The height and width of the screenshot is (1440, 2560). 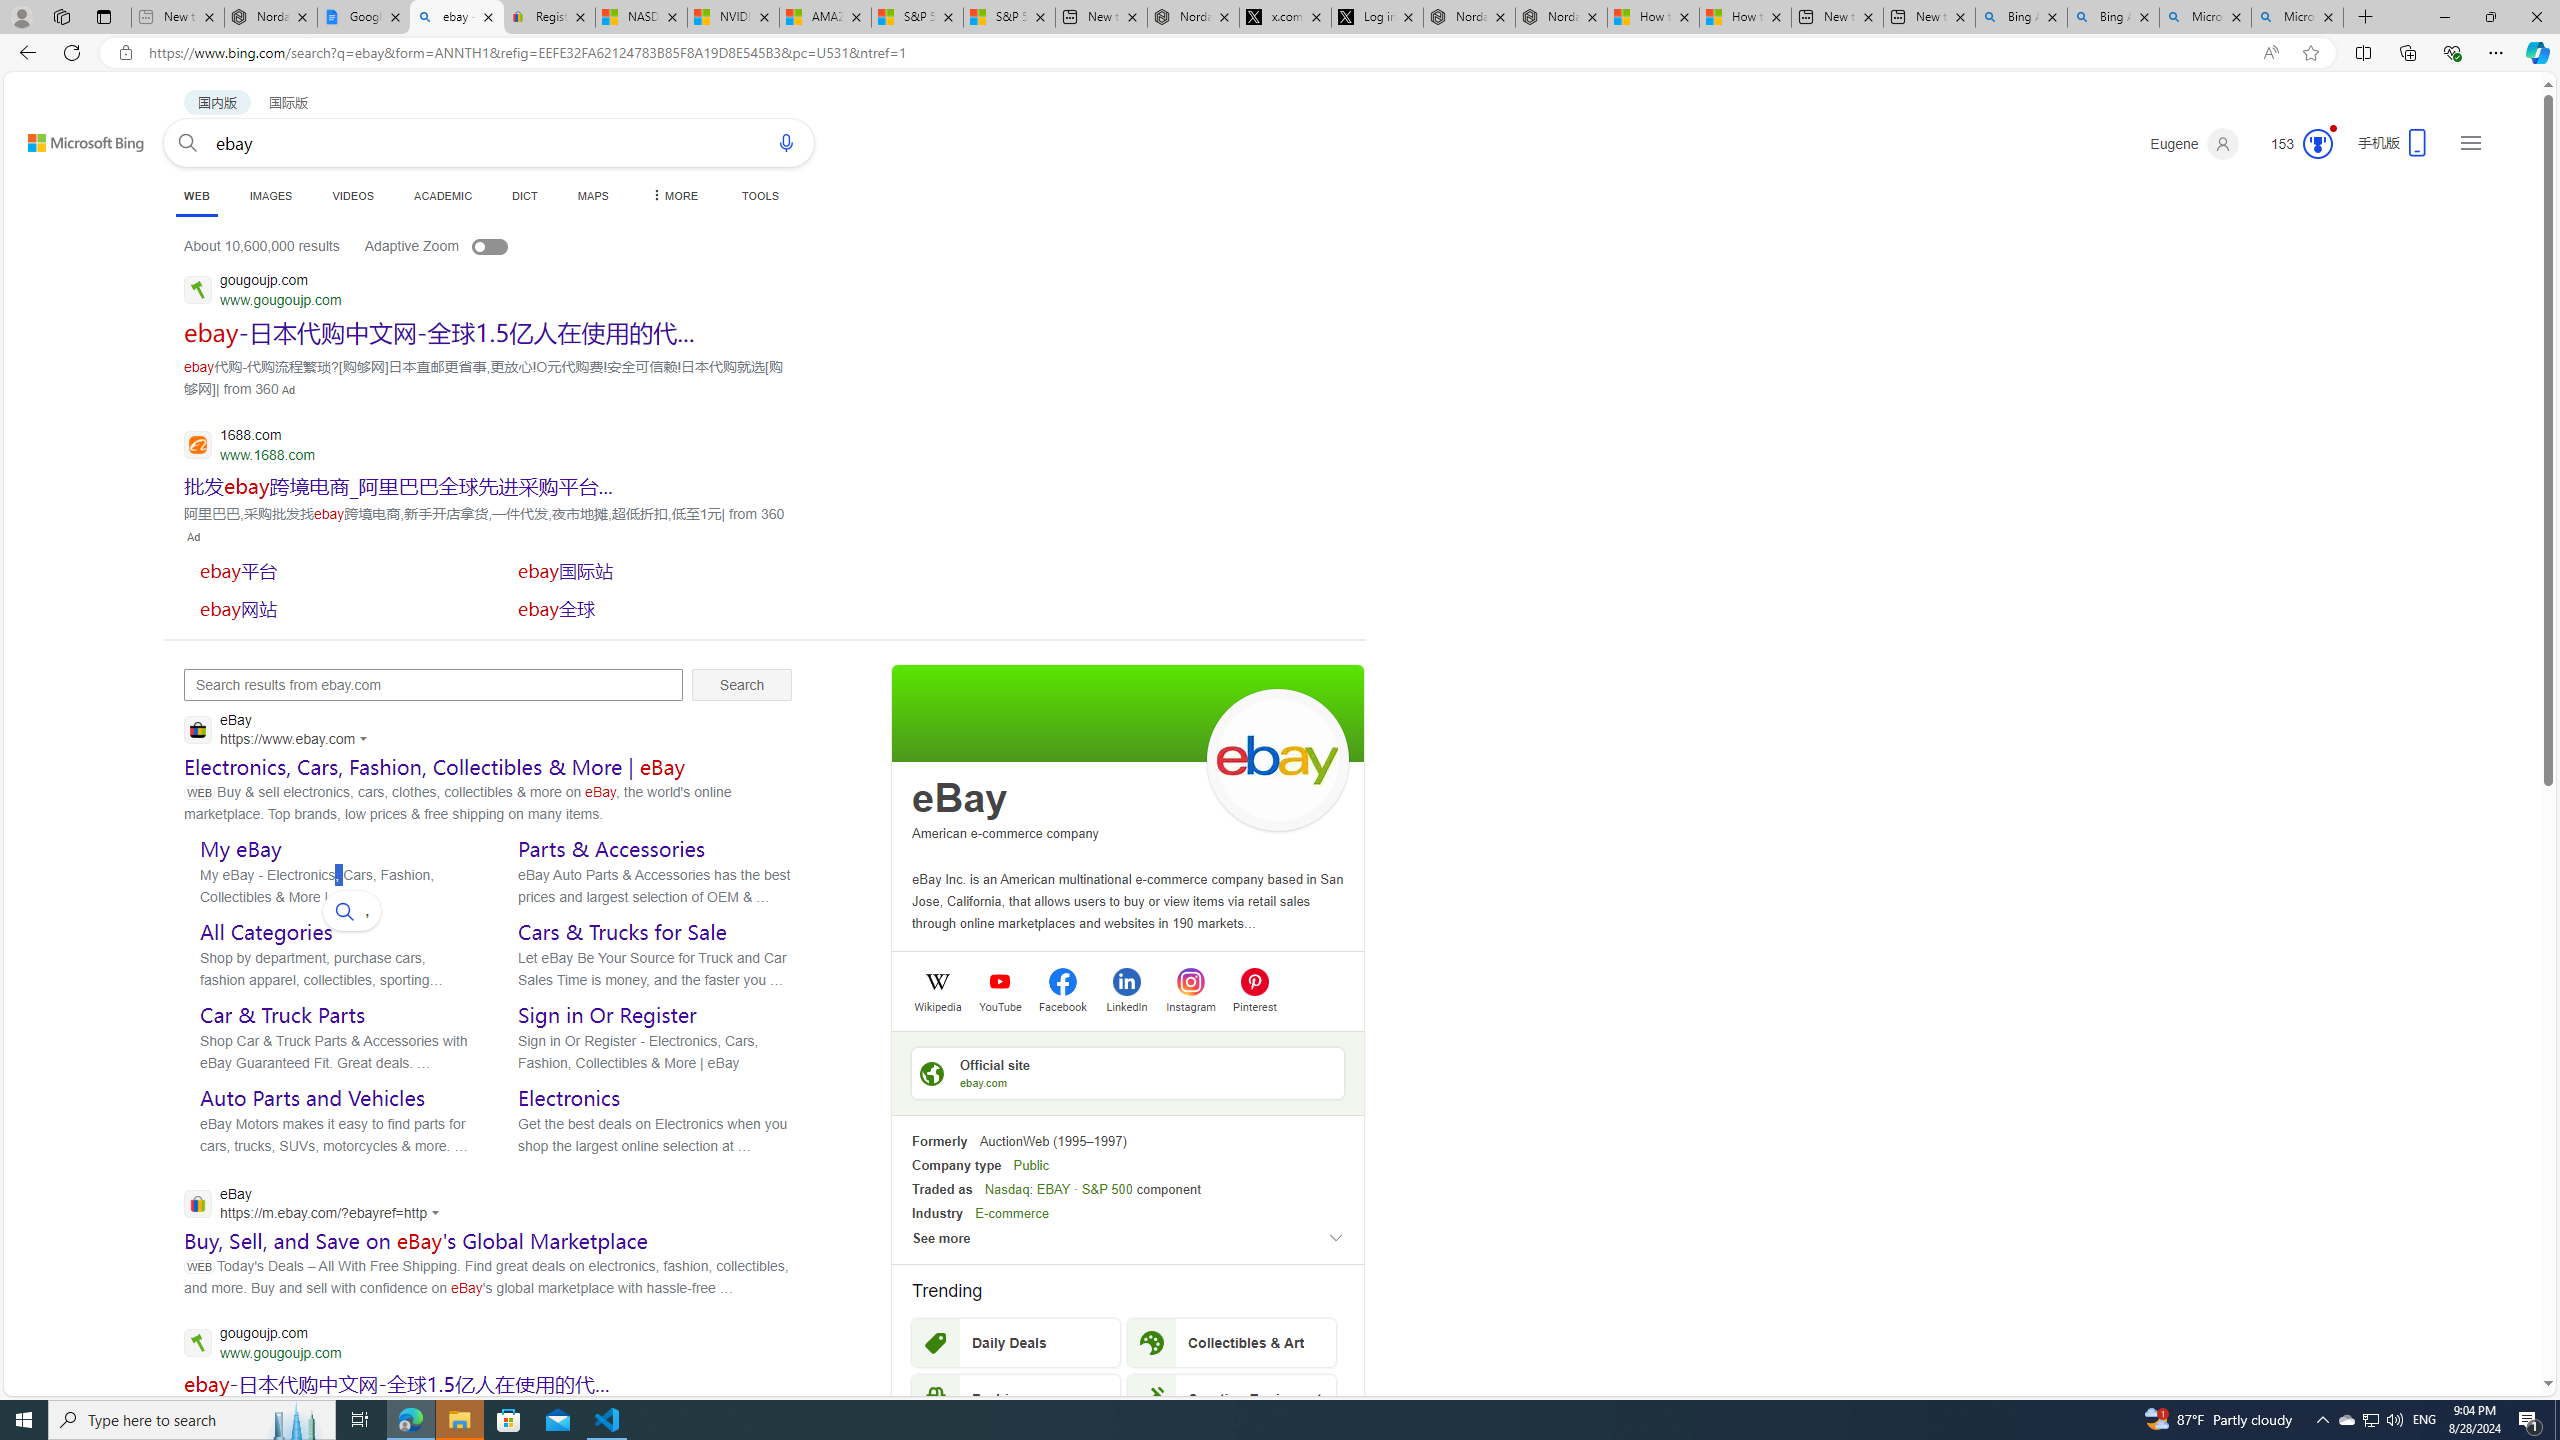 What do you see at coordinates (196, 198) in the screenshot?
I see `WEB` at bounding box center [196, 198].